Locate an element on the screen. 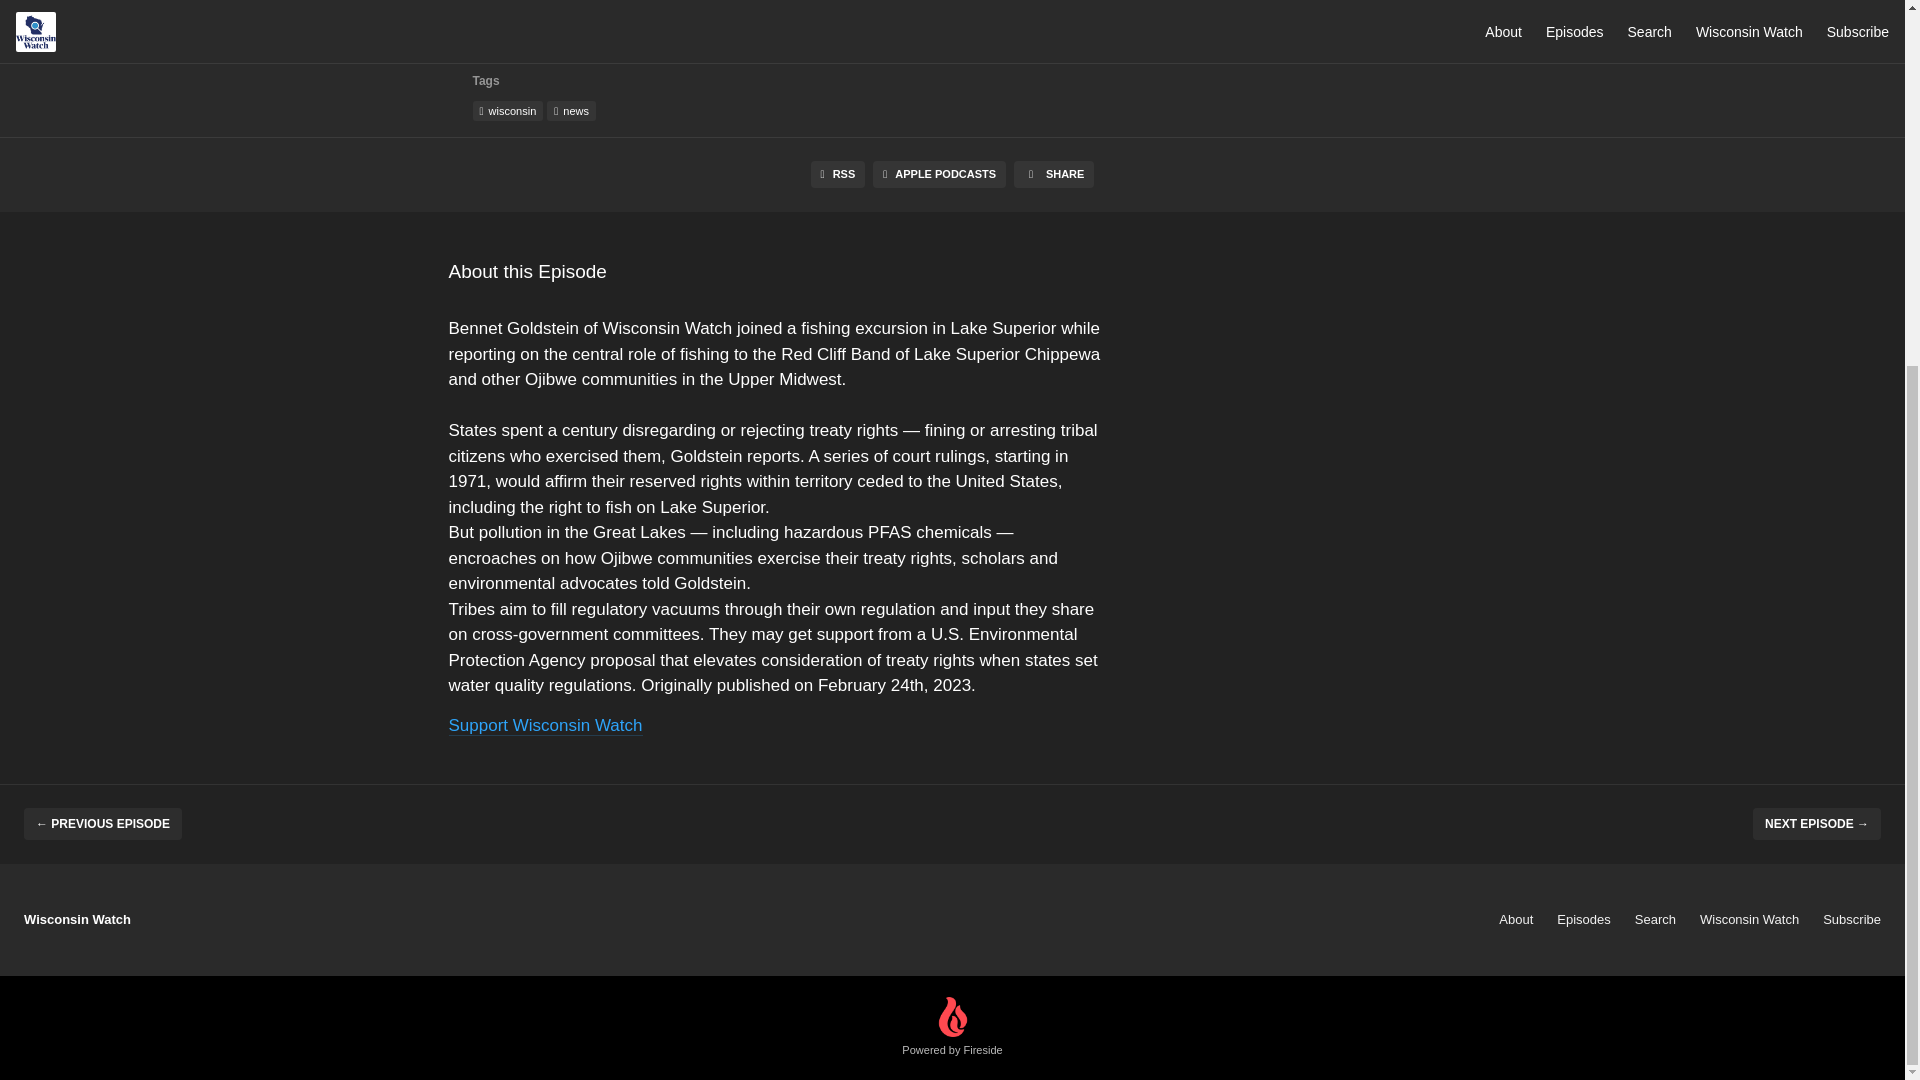 The height and width of the screenshot is (1080, 1920). SHARE is located at coordinates (1054, 174).